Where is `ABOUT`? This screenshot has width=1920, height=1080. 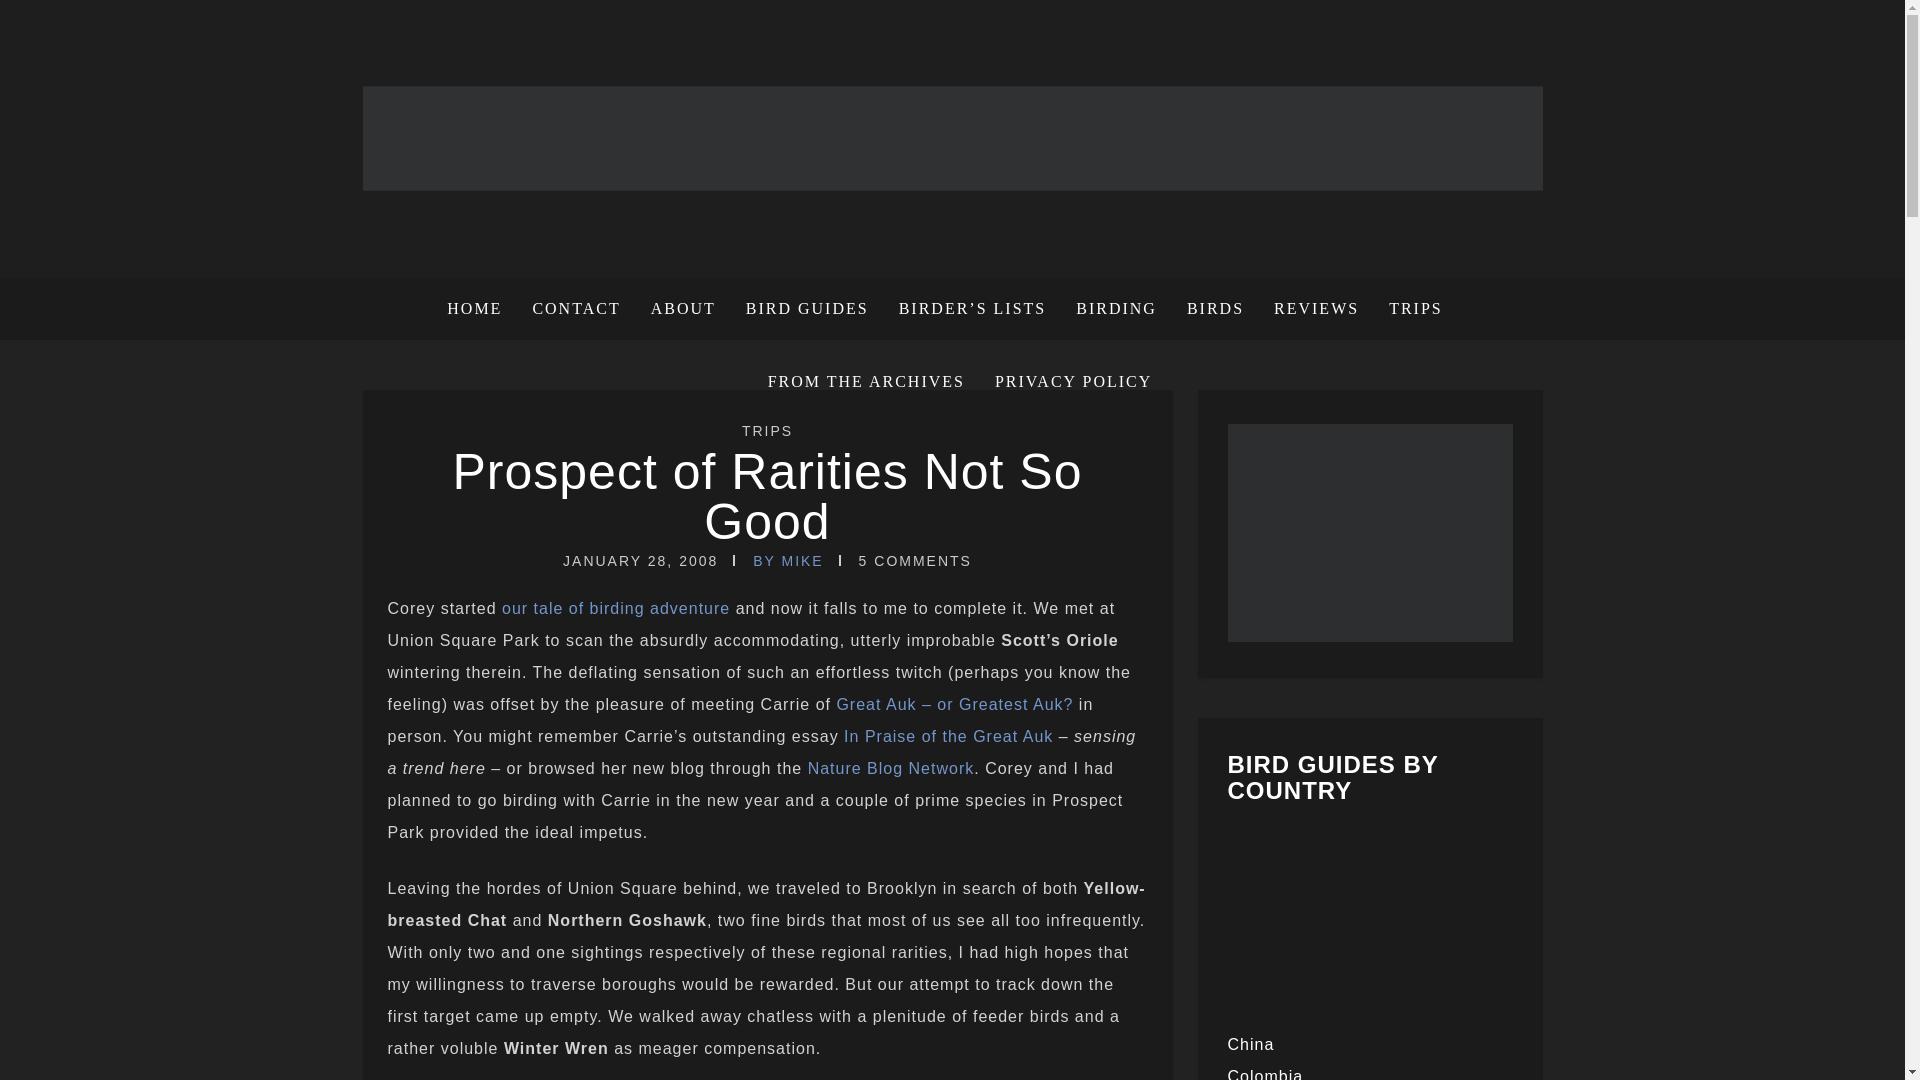
ABOUT is located at coordinates (683, 308).